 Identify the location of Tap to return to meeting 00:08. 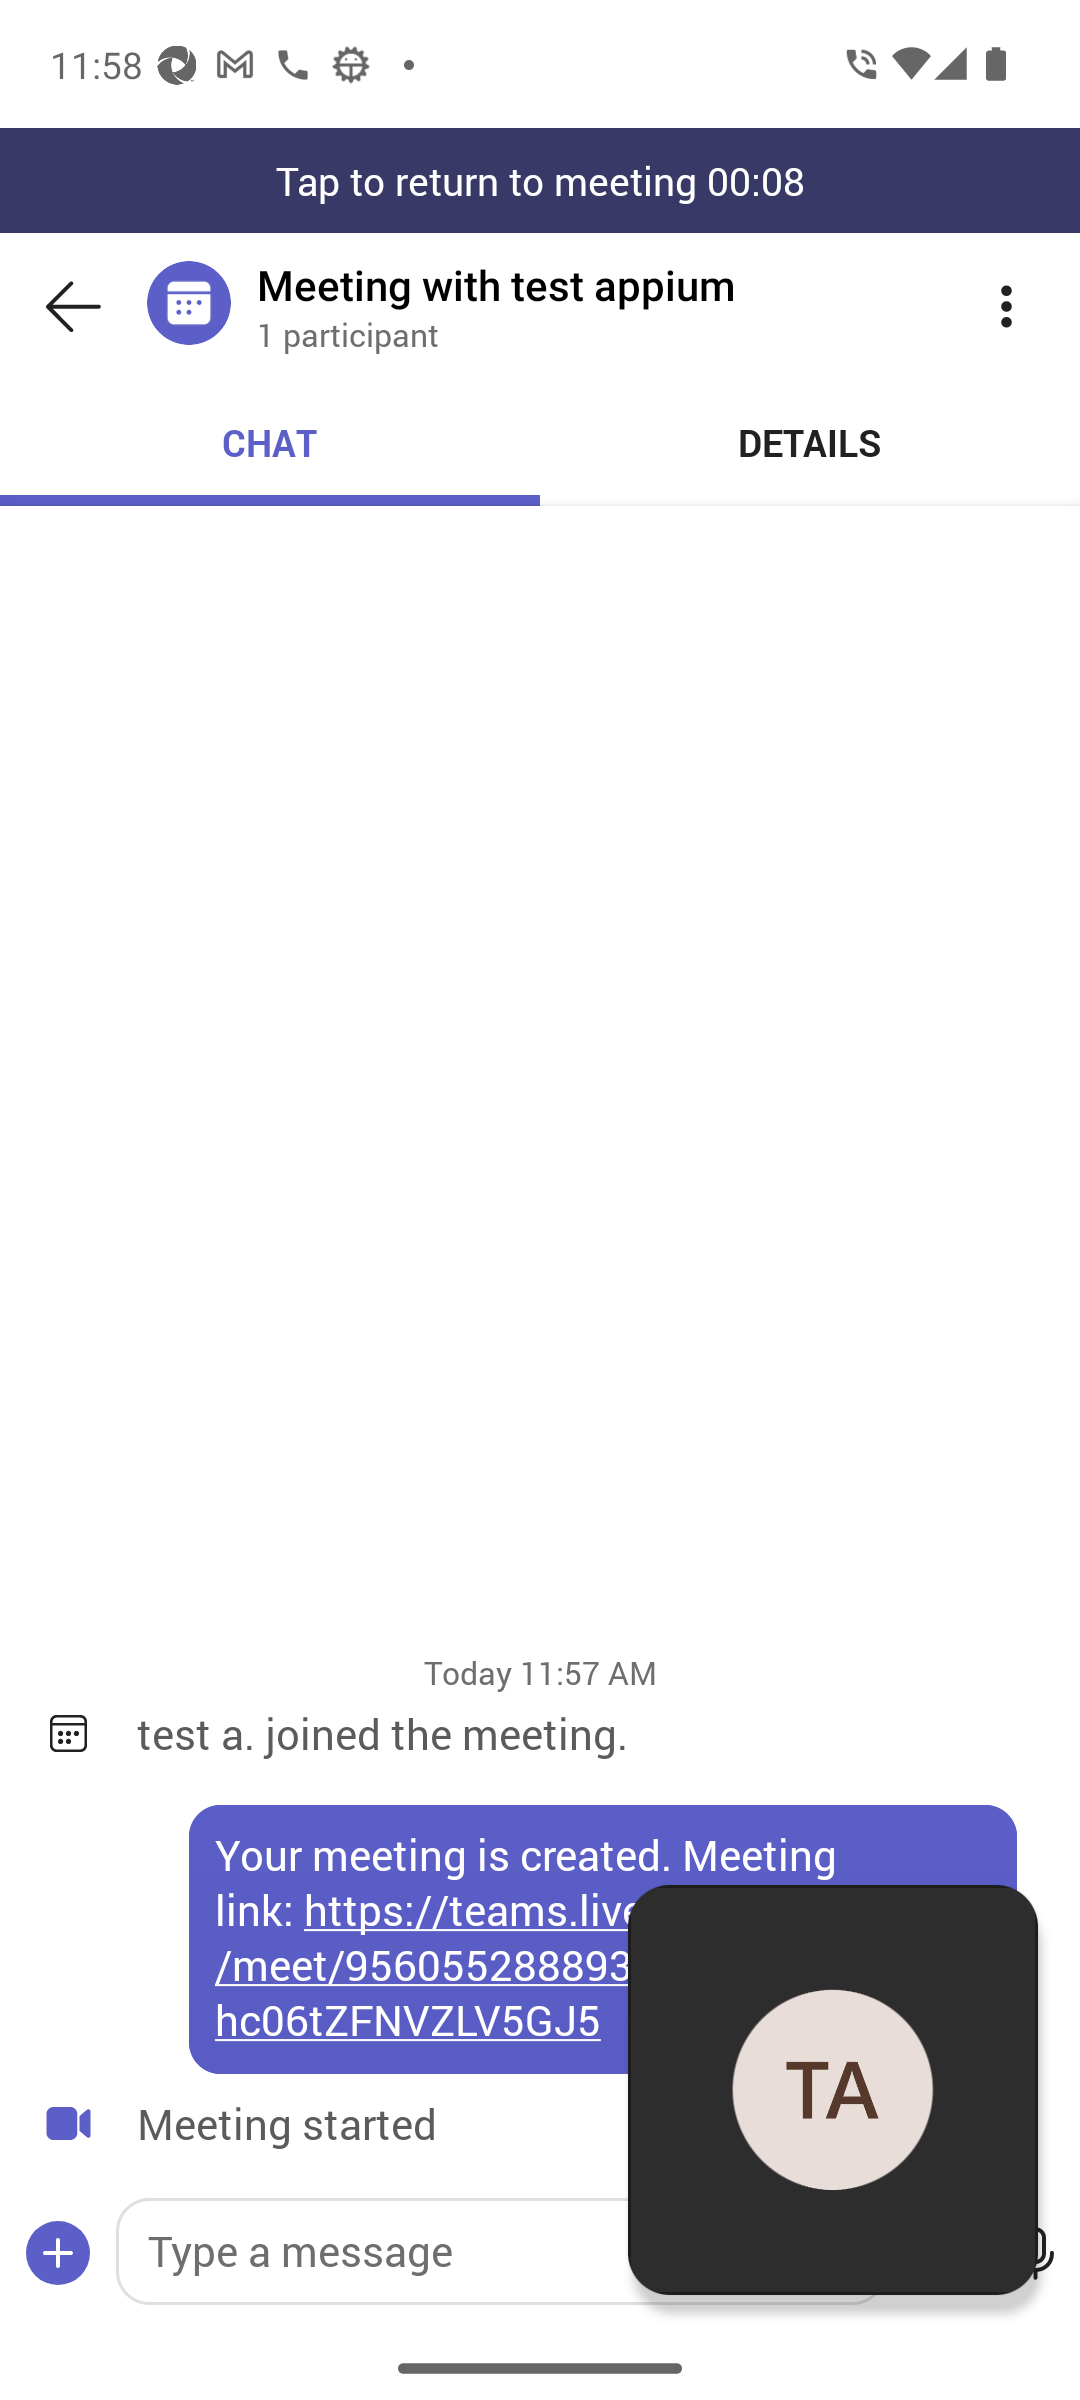
(540, 180).